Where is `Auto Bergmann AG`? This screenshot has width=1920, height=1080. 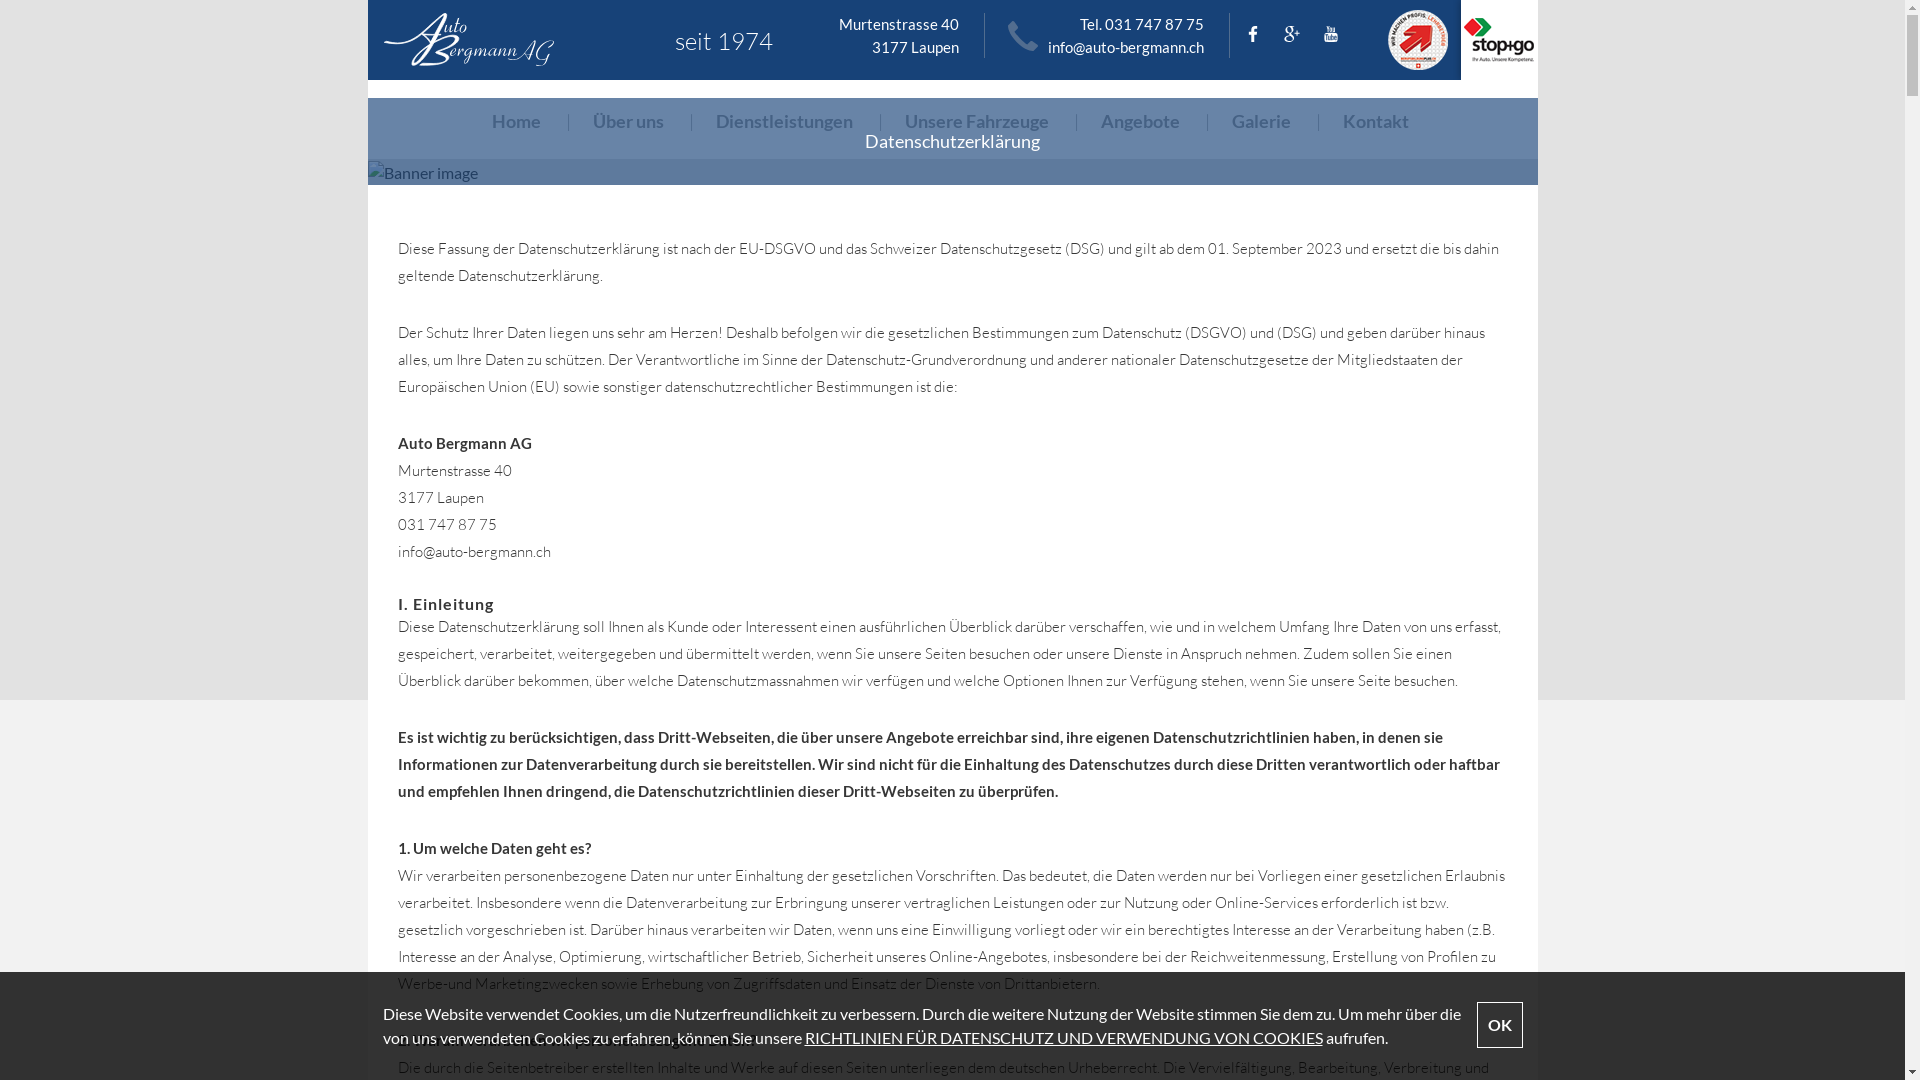 Auto Bergmann AG is located at coordinates (514, 40).